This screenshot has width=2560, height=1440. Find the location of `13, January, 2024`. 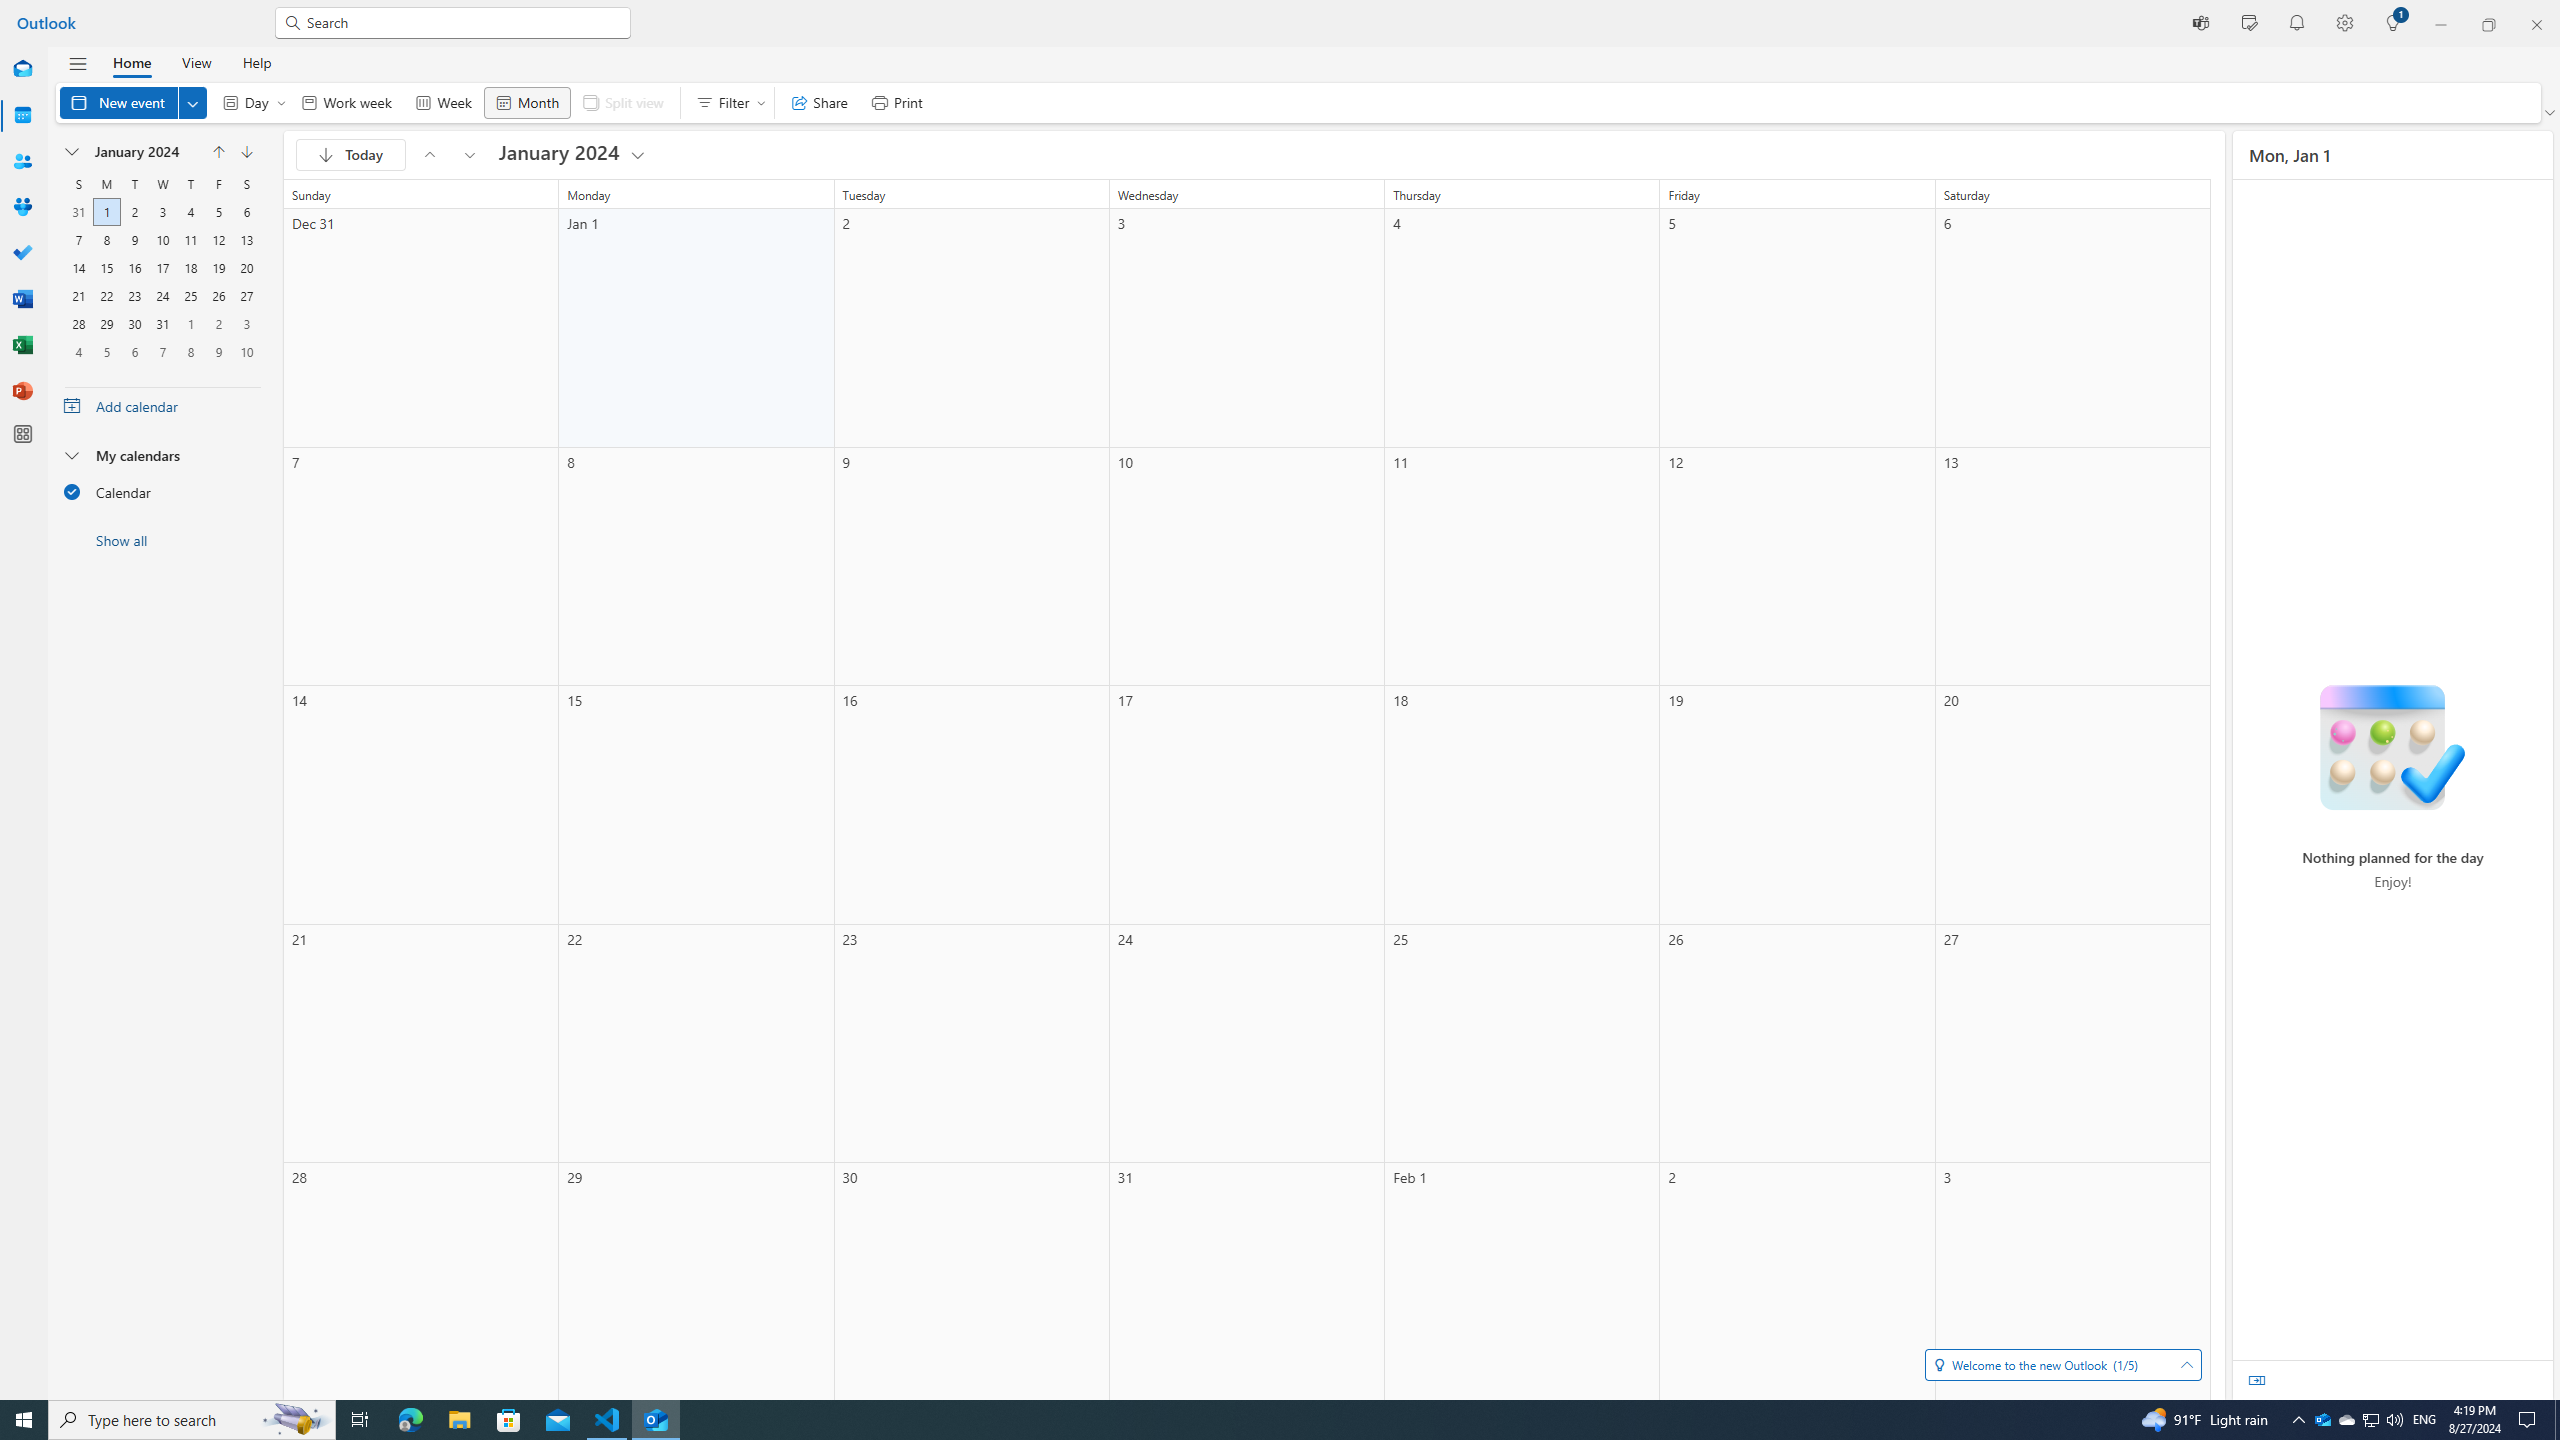

13, January, 2024 is located at coordinates (246, 239).